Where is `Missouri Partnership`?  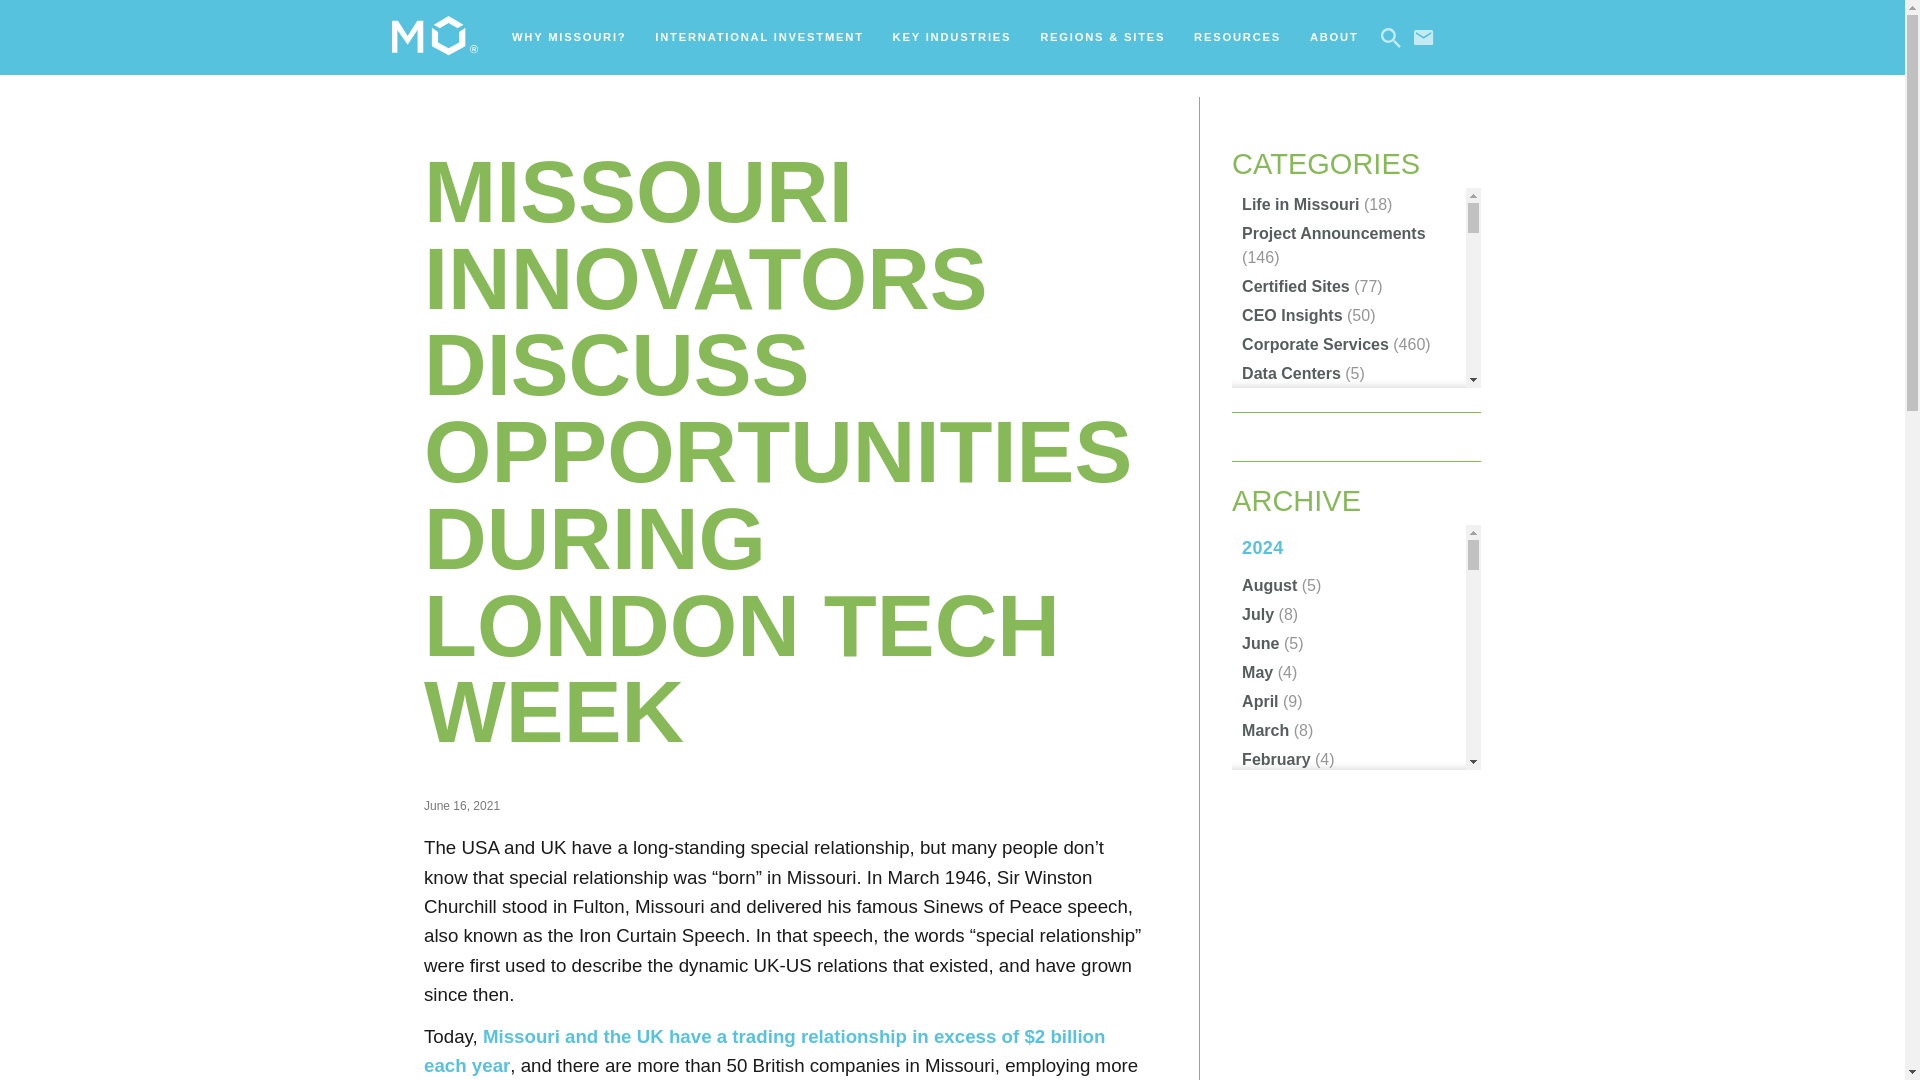
Missouri Partnership is located at coordinates (434, 38).